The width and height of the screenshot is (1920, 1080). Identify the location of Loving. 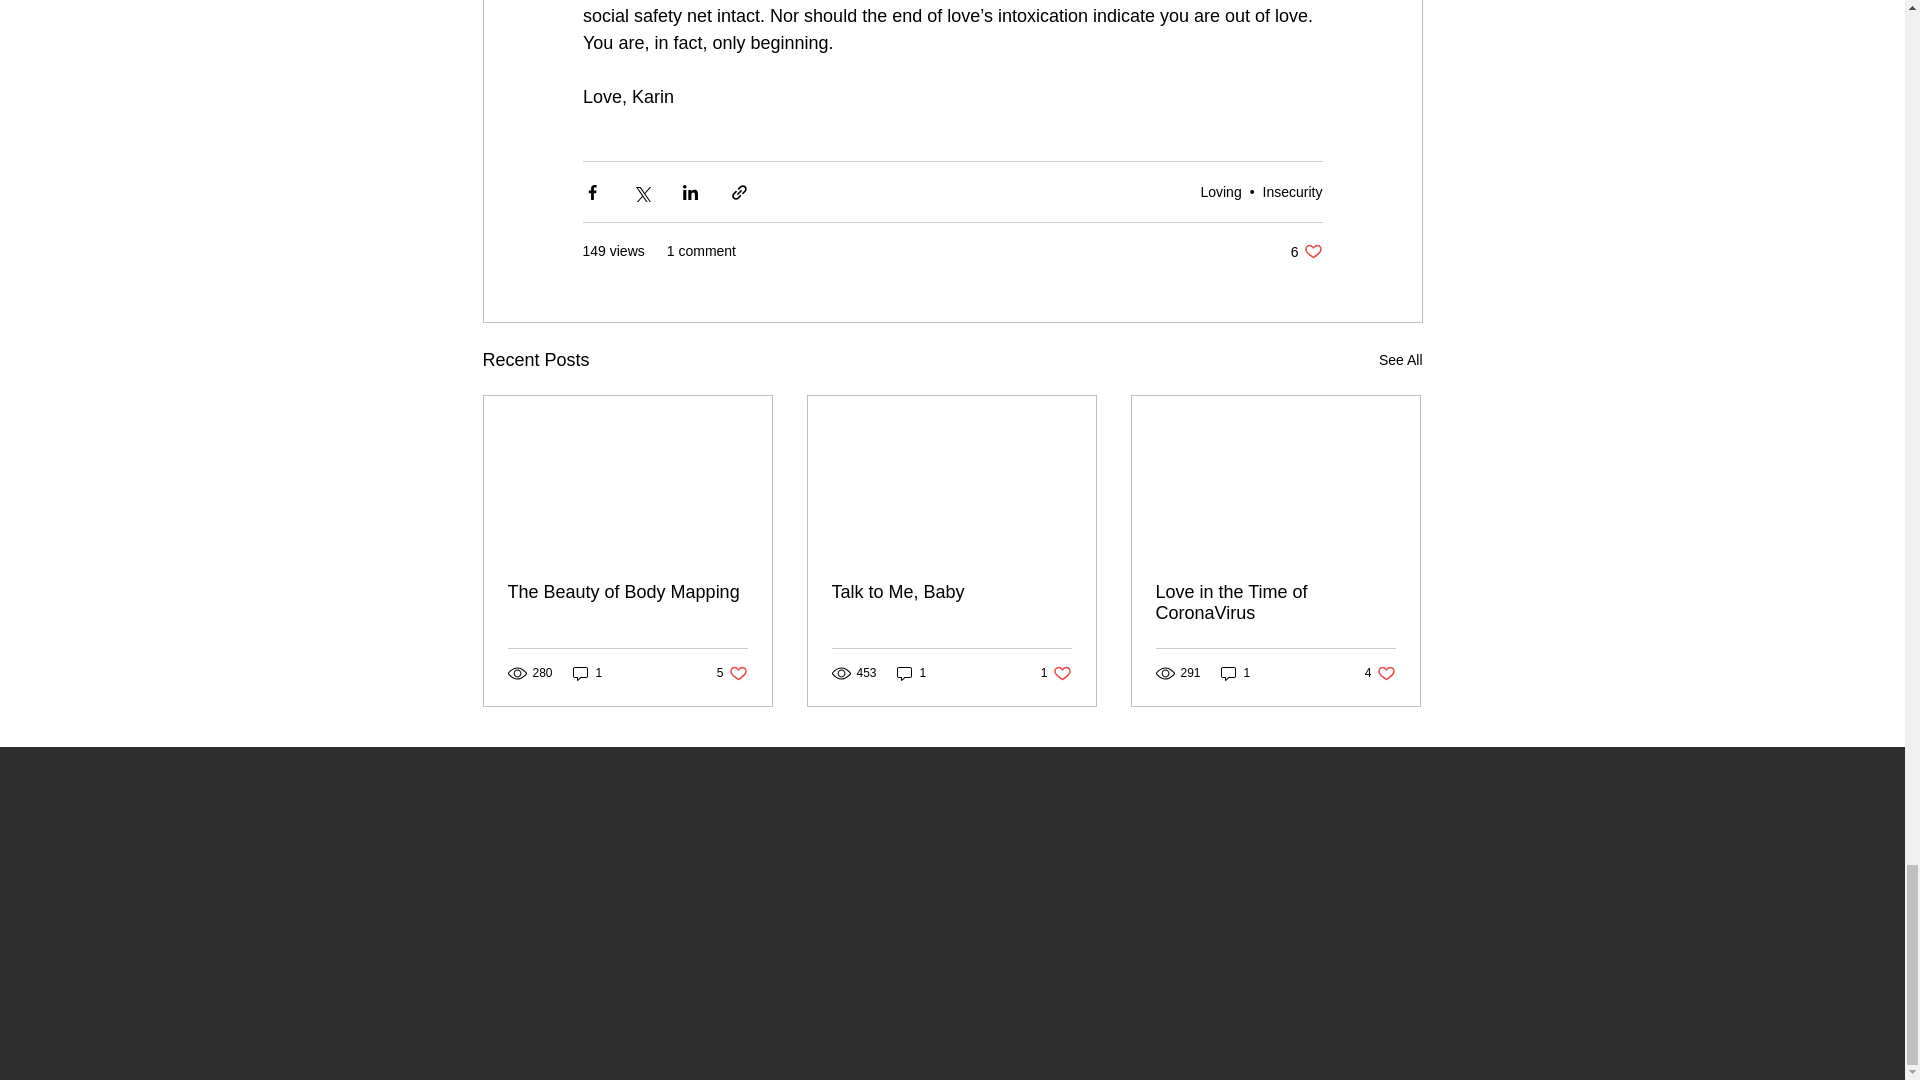
(587, 672).